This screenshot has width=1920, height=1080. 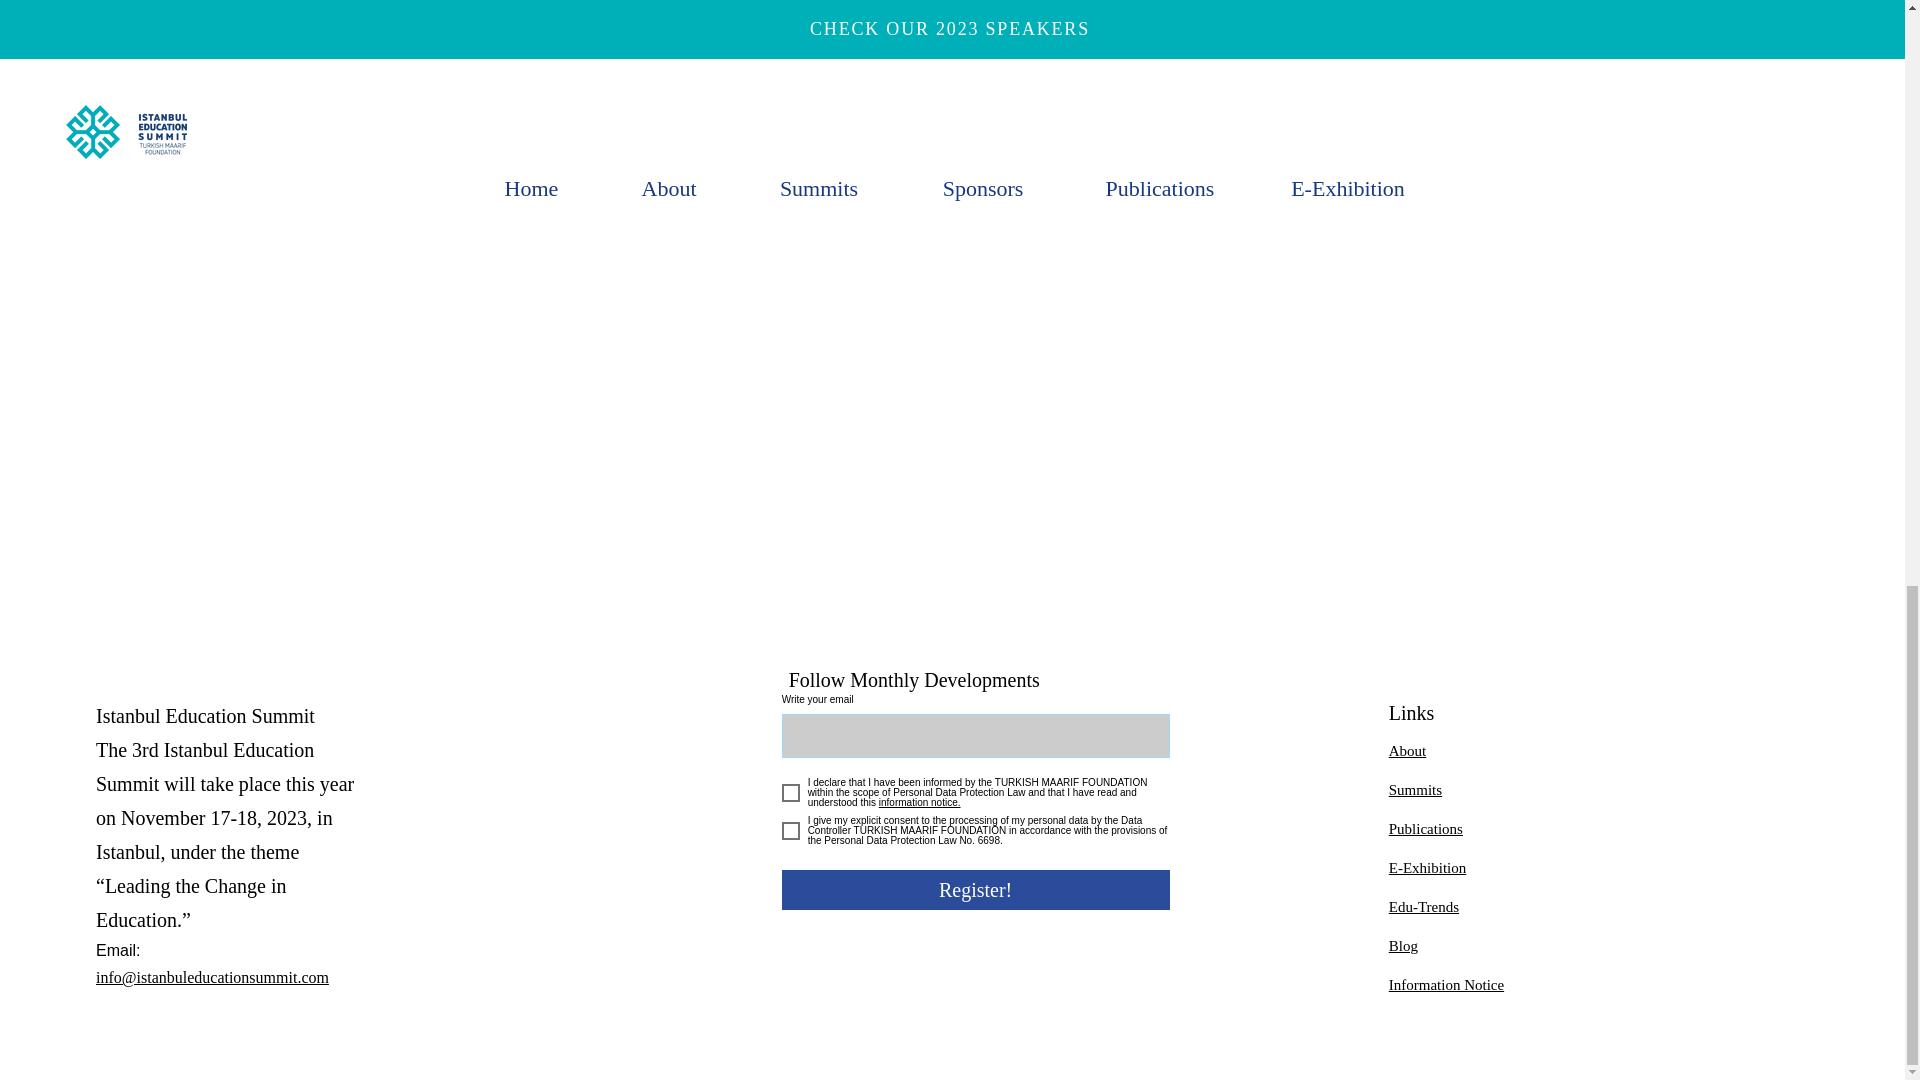 What do you see at coordinates (1446, 984) in the screenshot?
I see `Information Notice` at bounding box center [1446, 984].